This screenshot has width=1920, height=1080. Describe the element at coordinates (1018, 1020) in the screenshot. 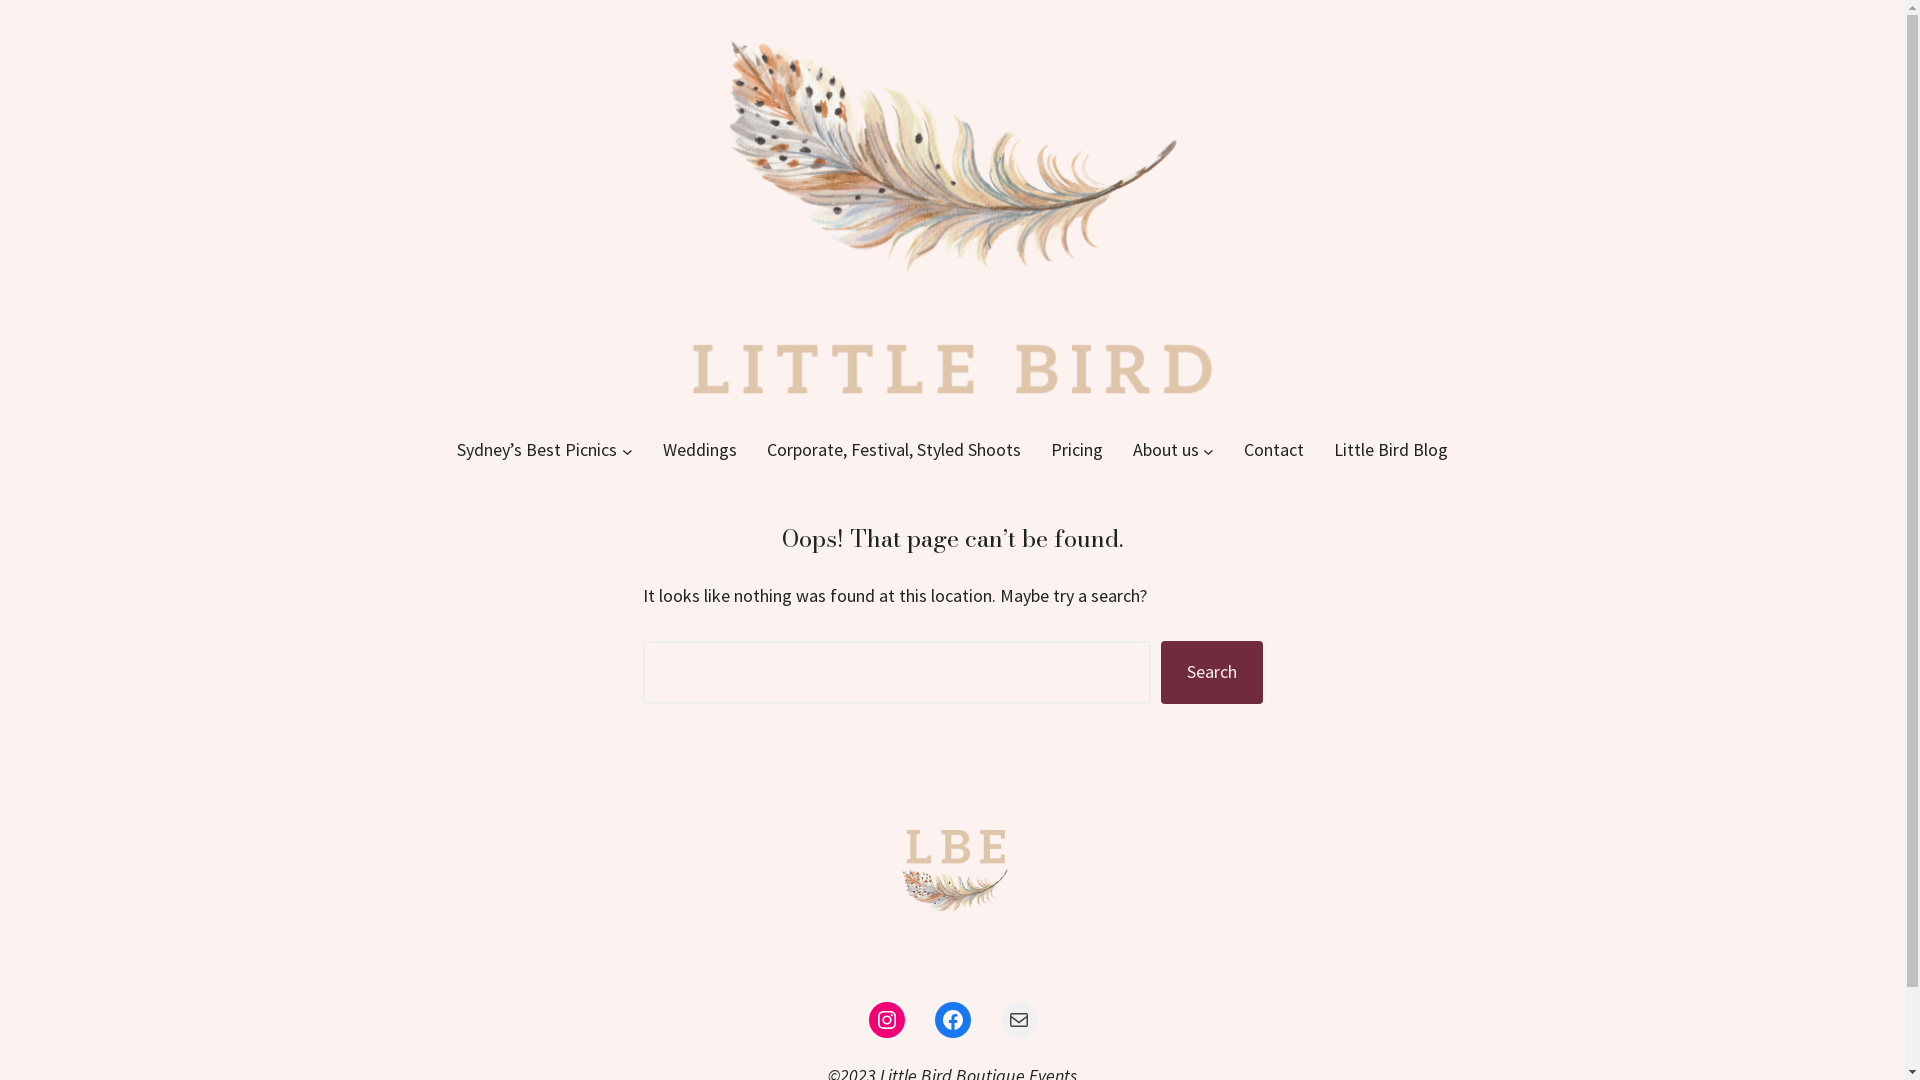

I see `Mail` at that location.